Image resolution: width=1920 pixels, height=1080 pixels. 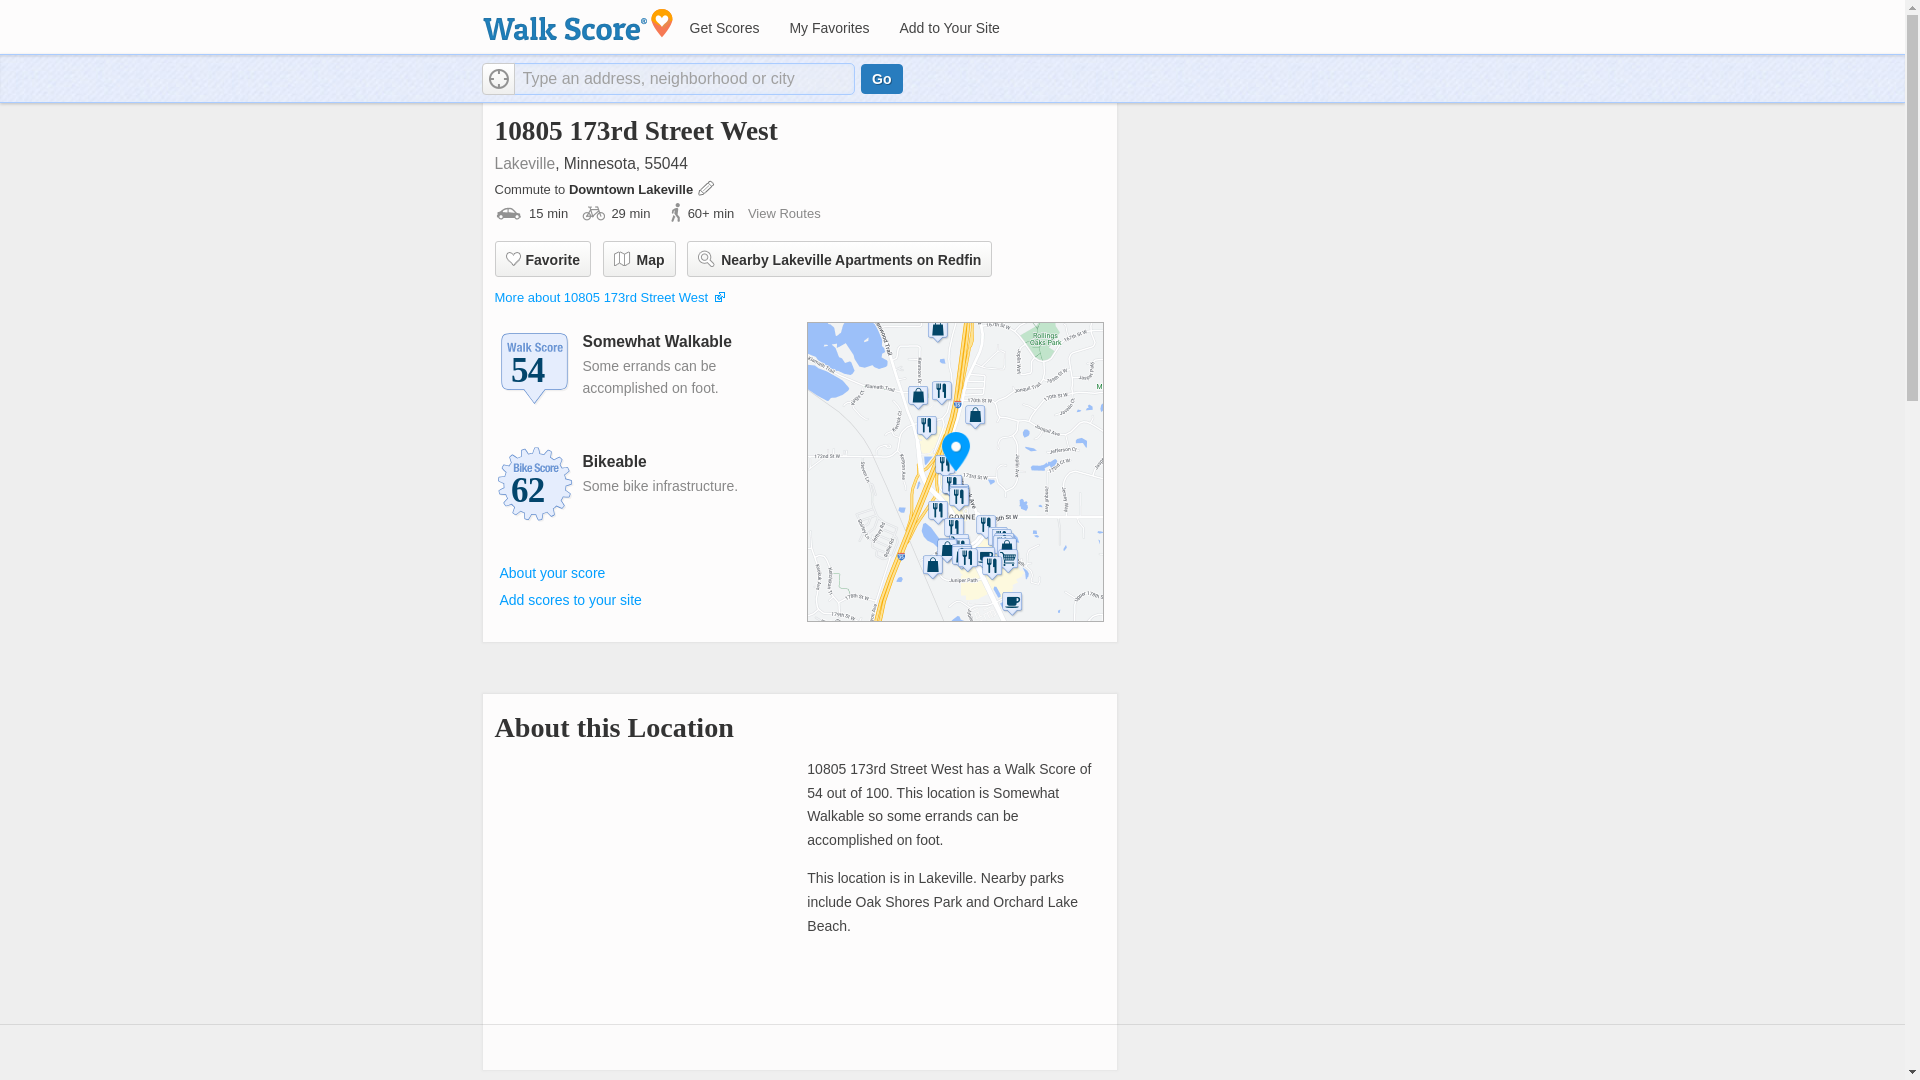 What do you see at coordinates (948, 28) in the screenshot?
I see `Add to Your Site` at bounding box center [948, 28].